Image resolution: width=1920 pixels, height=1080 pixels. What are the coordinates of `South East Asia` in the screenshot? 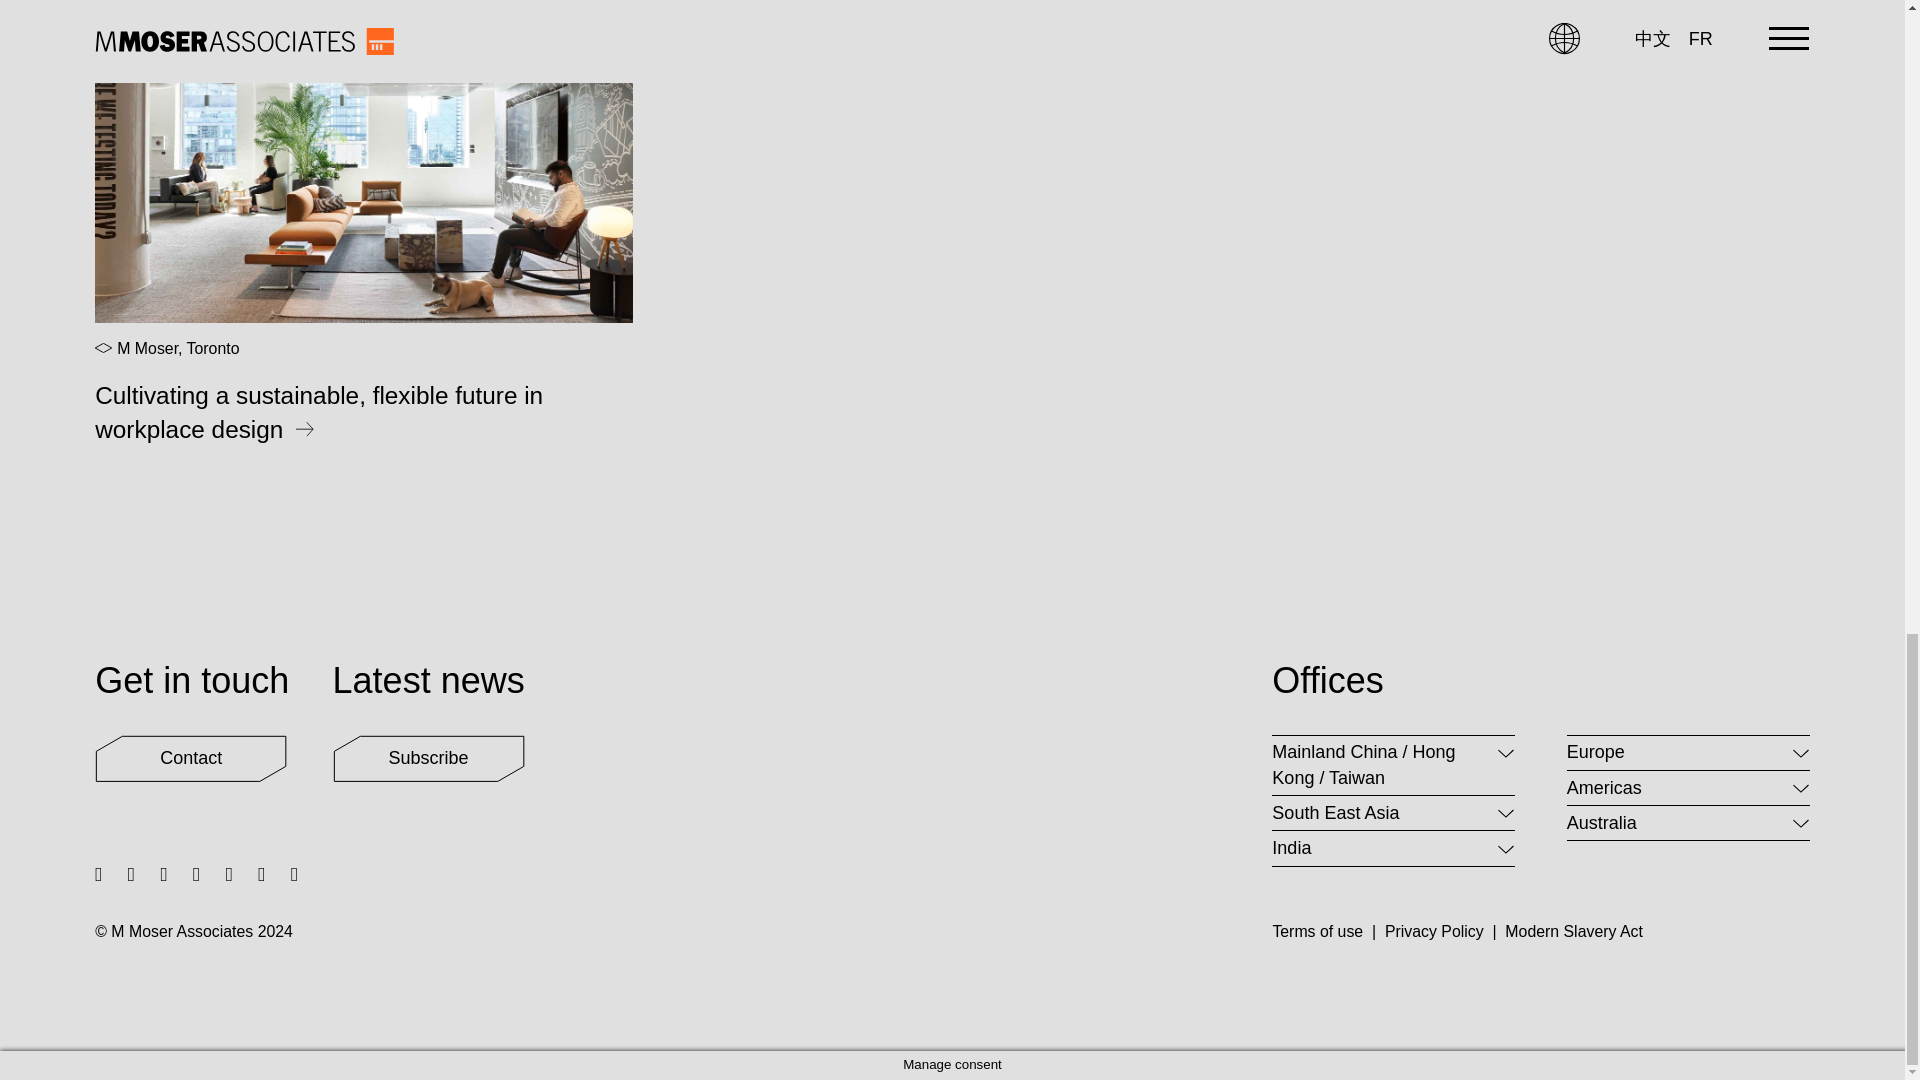 It's located at (1392, 812).